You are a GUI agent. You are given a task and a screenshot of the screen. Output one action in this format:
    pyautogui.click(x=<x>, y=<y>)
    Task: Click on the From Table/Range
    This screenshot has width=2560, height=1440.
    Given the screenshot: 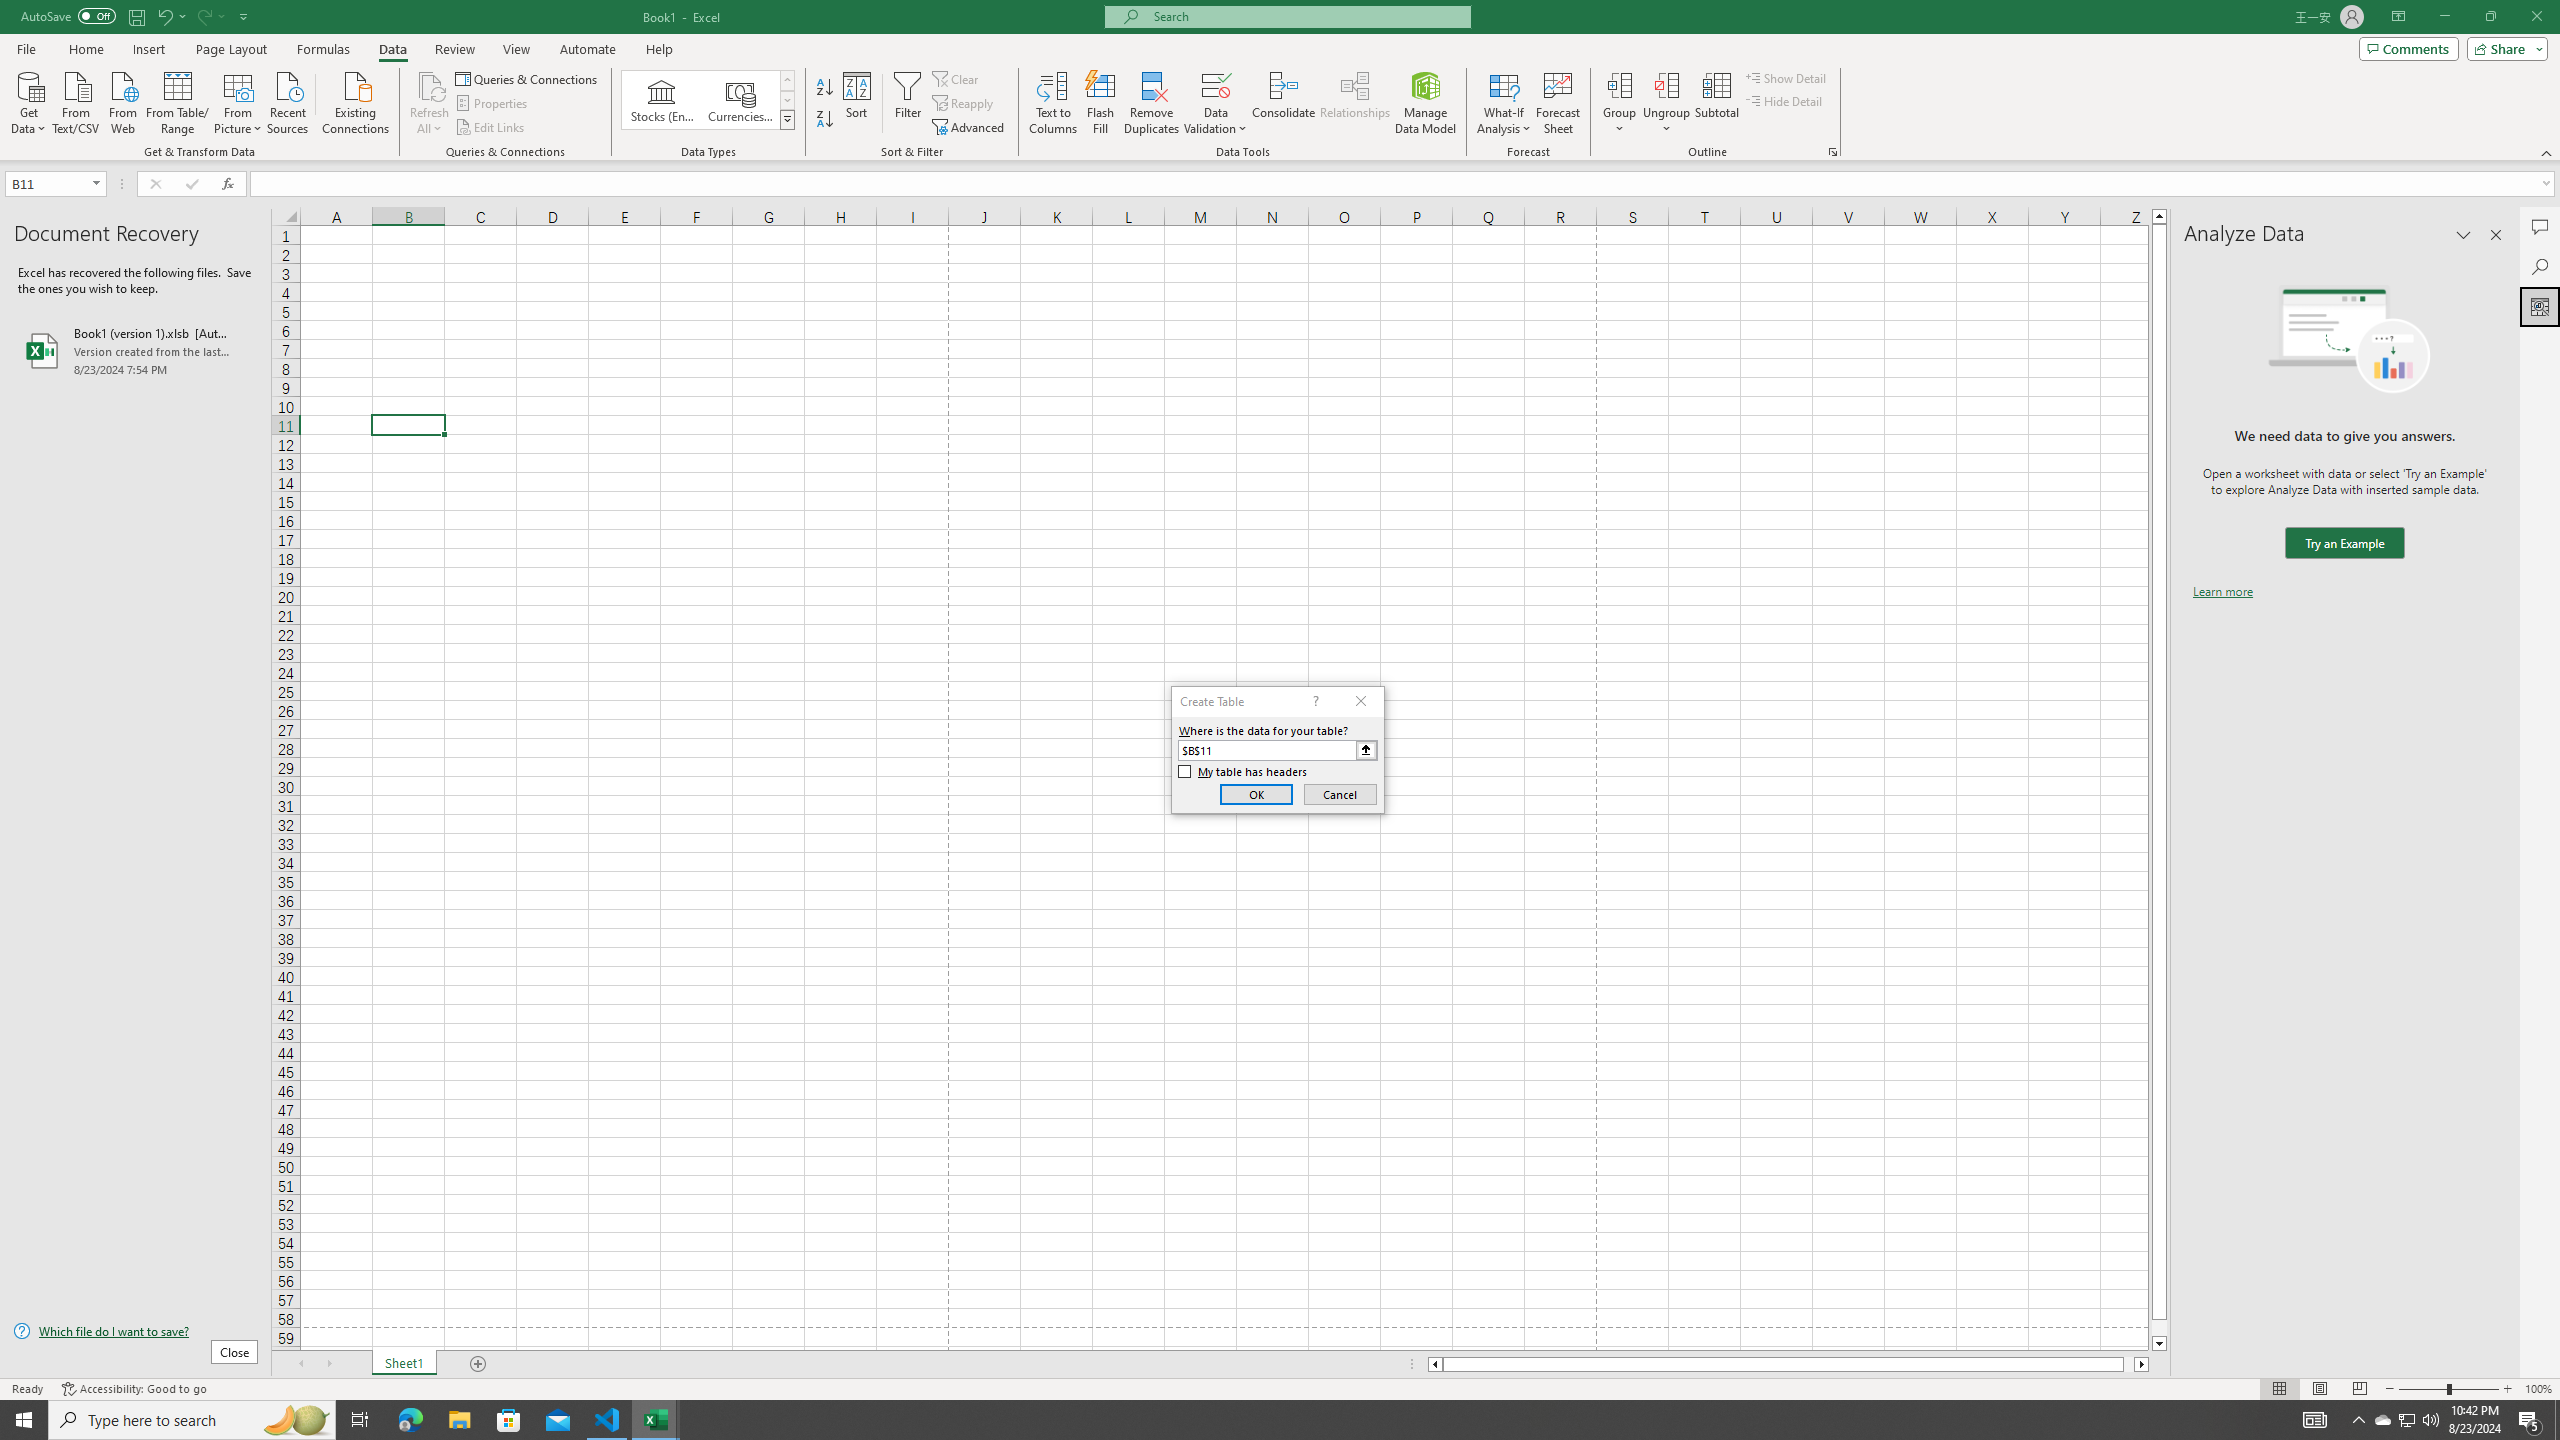 What is the action you would take?
    pyautogui.click(x=178, y=101)
    